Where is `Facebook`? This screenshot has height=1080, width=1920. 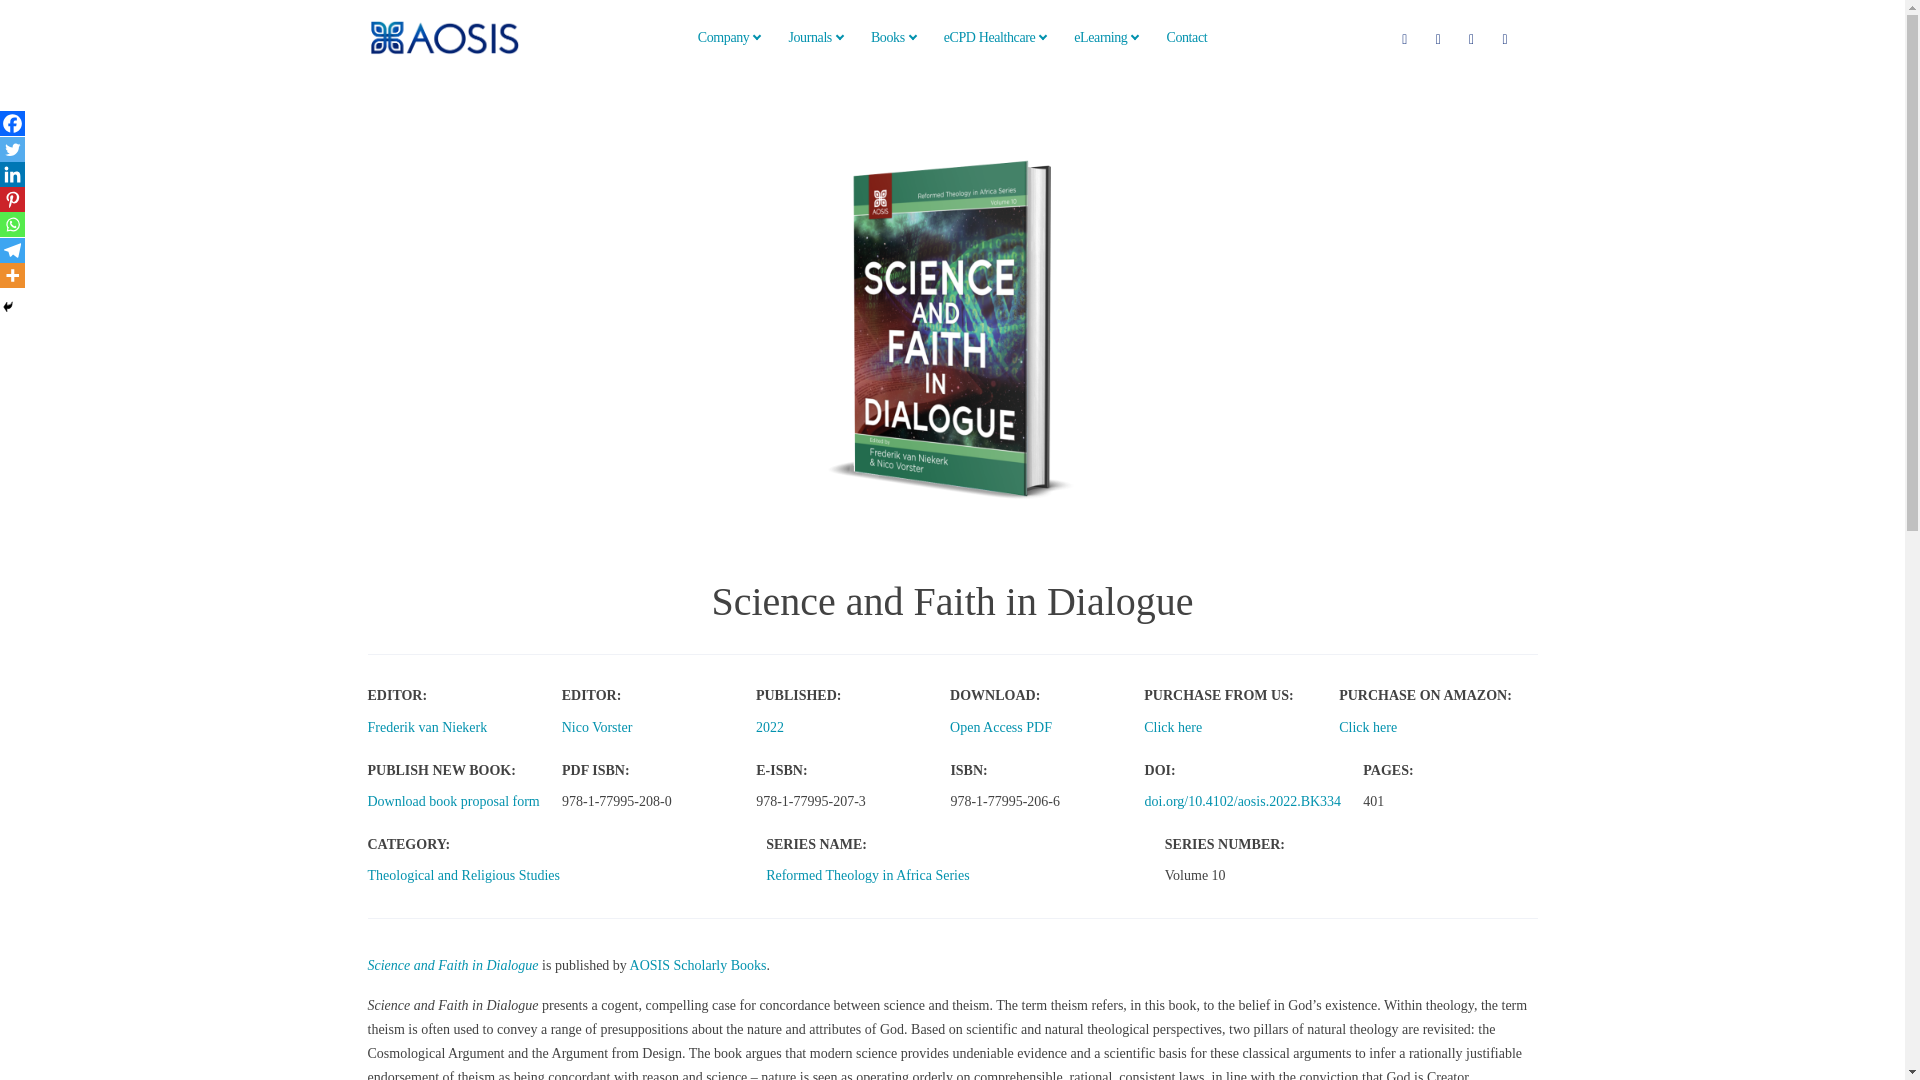 Facebook is located at coordinates (12, 124).